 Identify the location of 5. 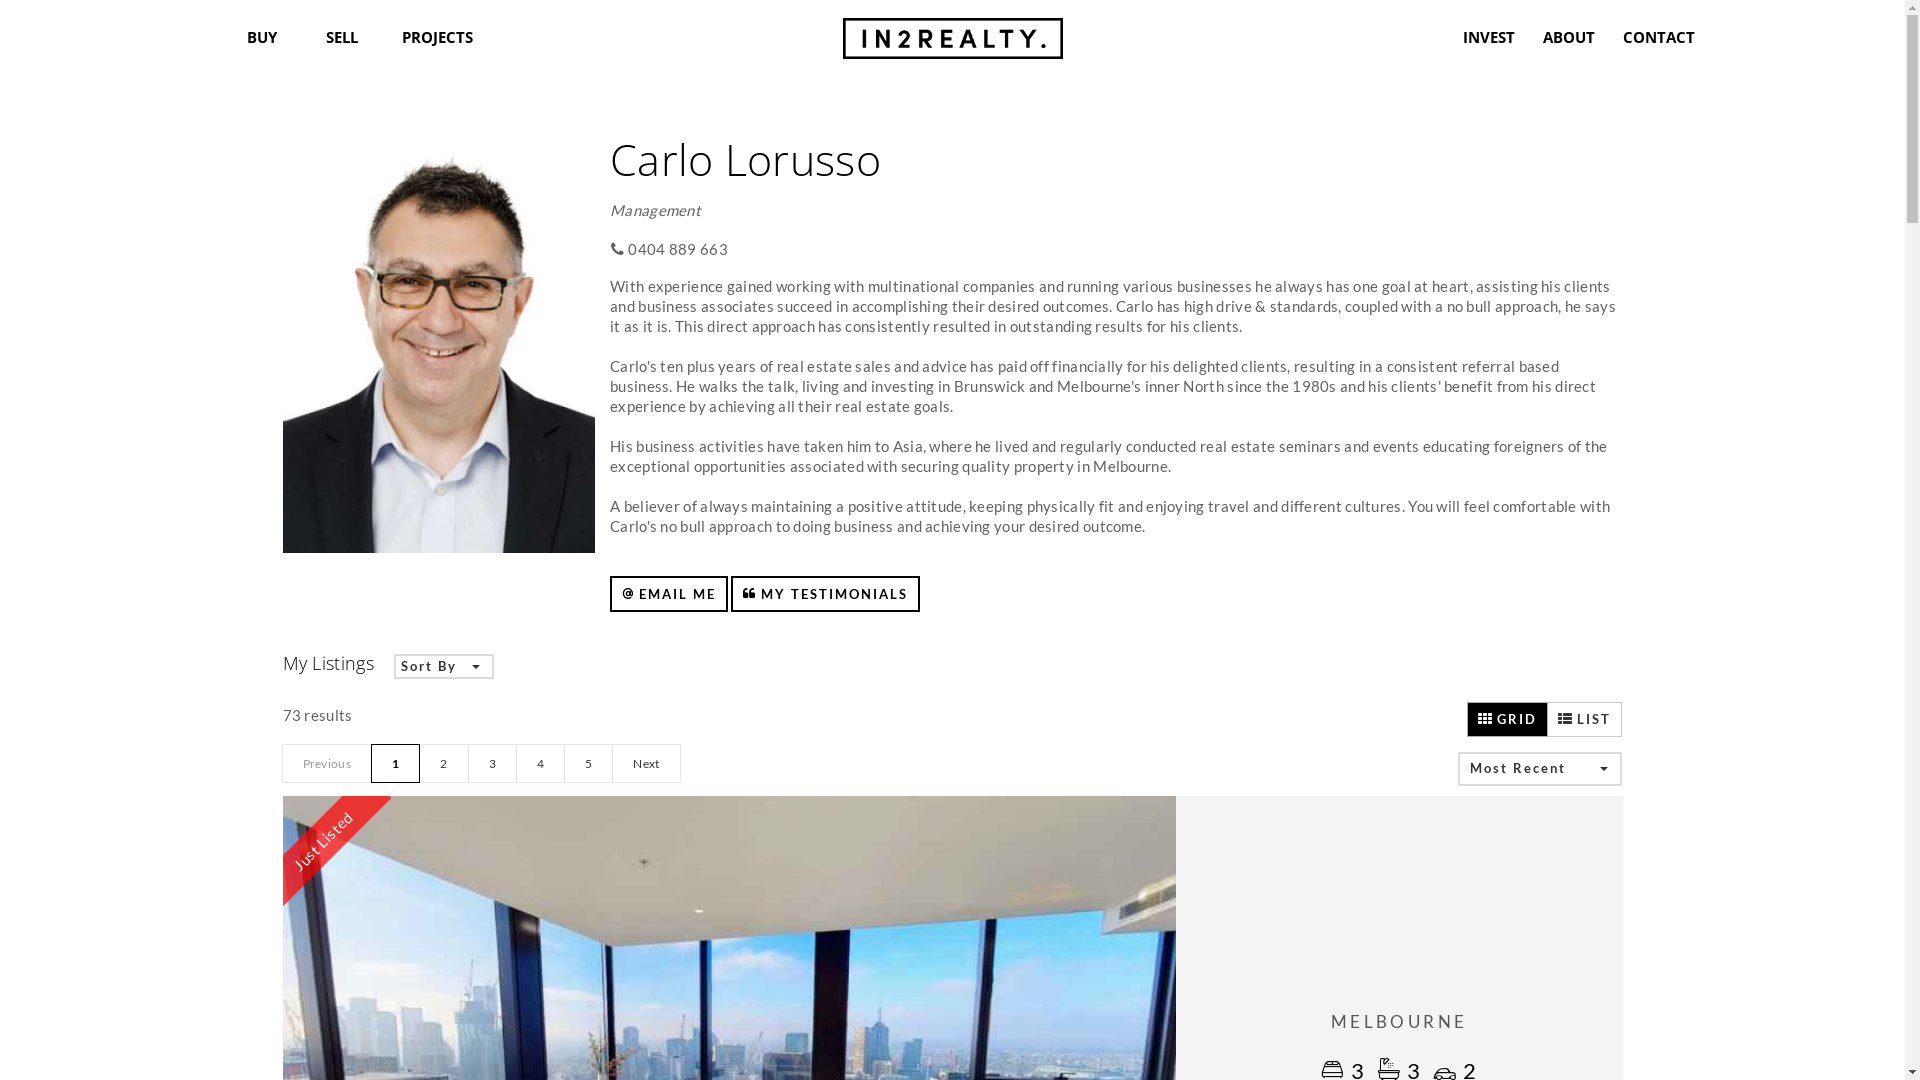
(588, 764).